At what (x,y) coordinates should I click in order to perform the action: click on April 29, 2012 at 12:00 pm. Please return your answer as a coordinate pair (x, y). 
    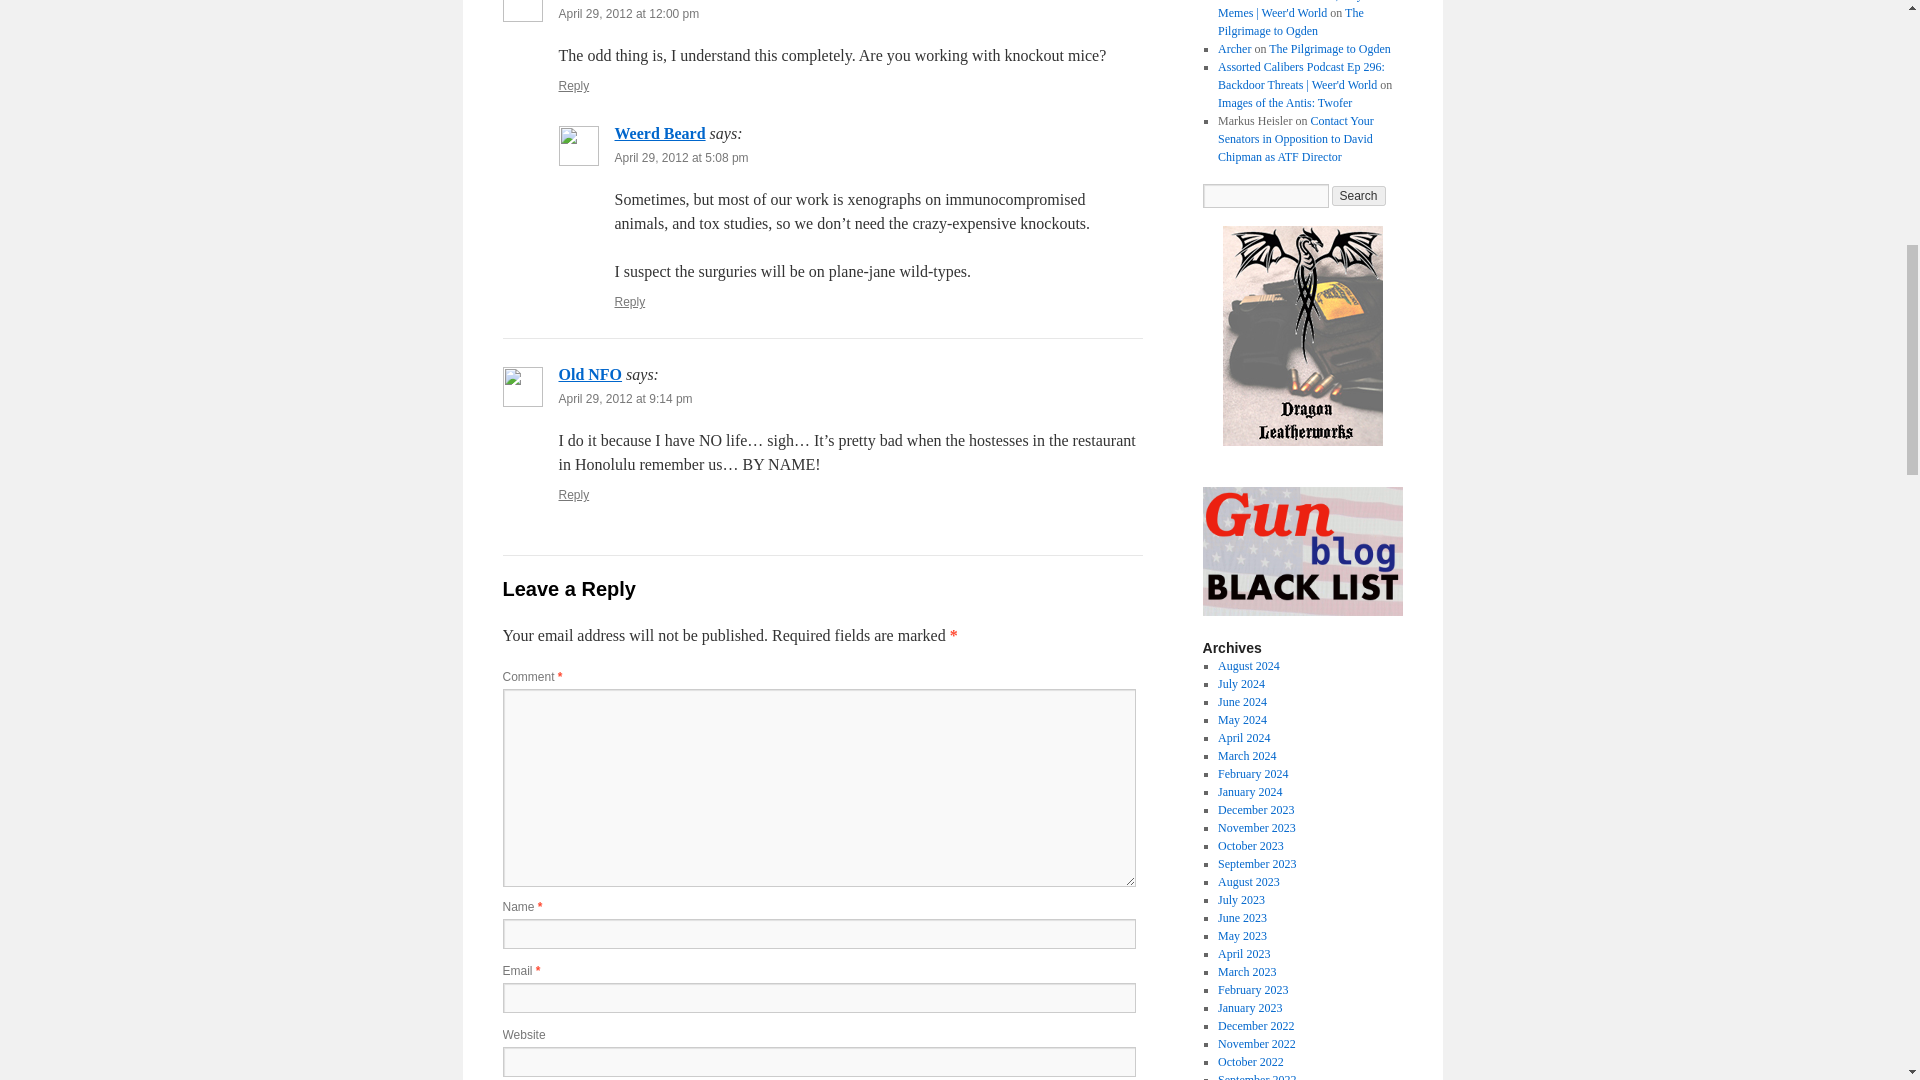
    Looking at the image, I should click on (628, 13).